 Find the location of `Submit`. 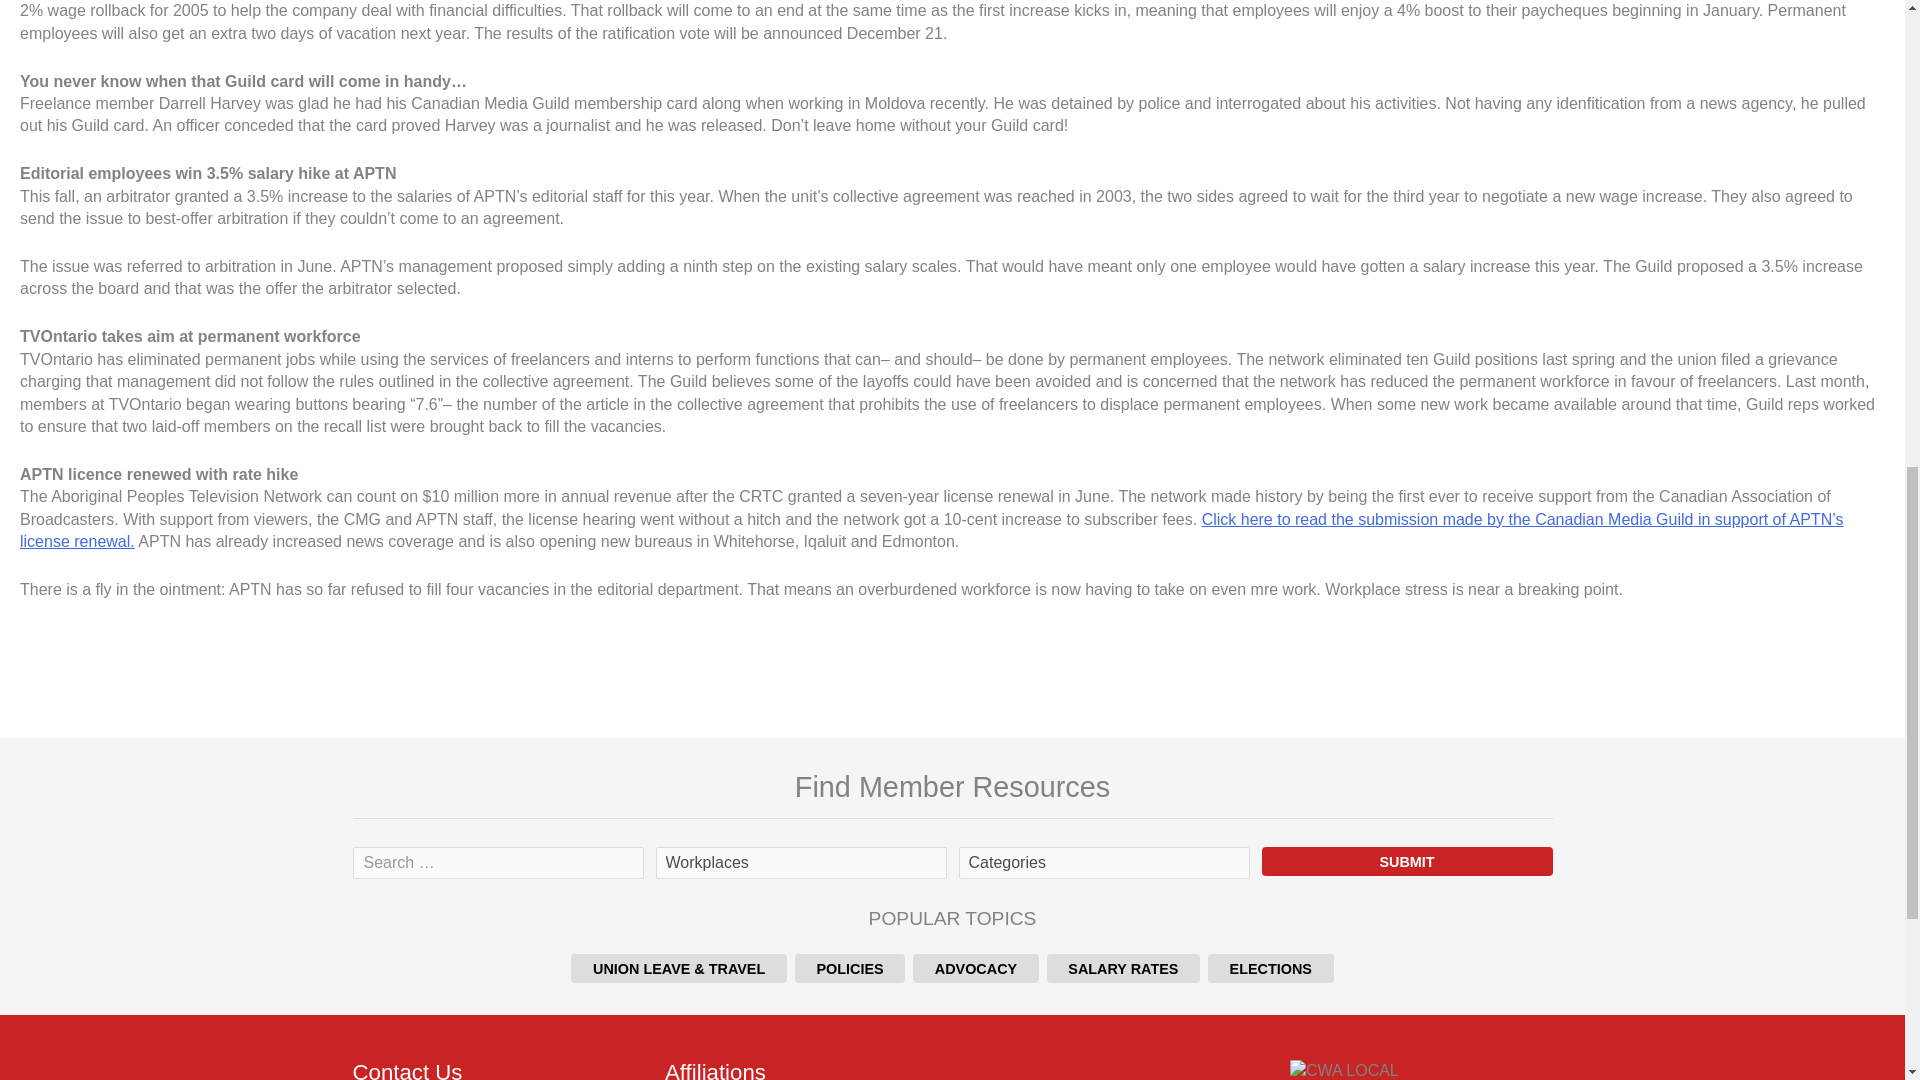

Submit is located at coordinates (1407, 860).